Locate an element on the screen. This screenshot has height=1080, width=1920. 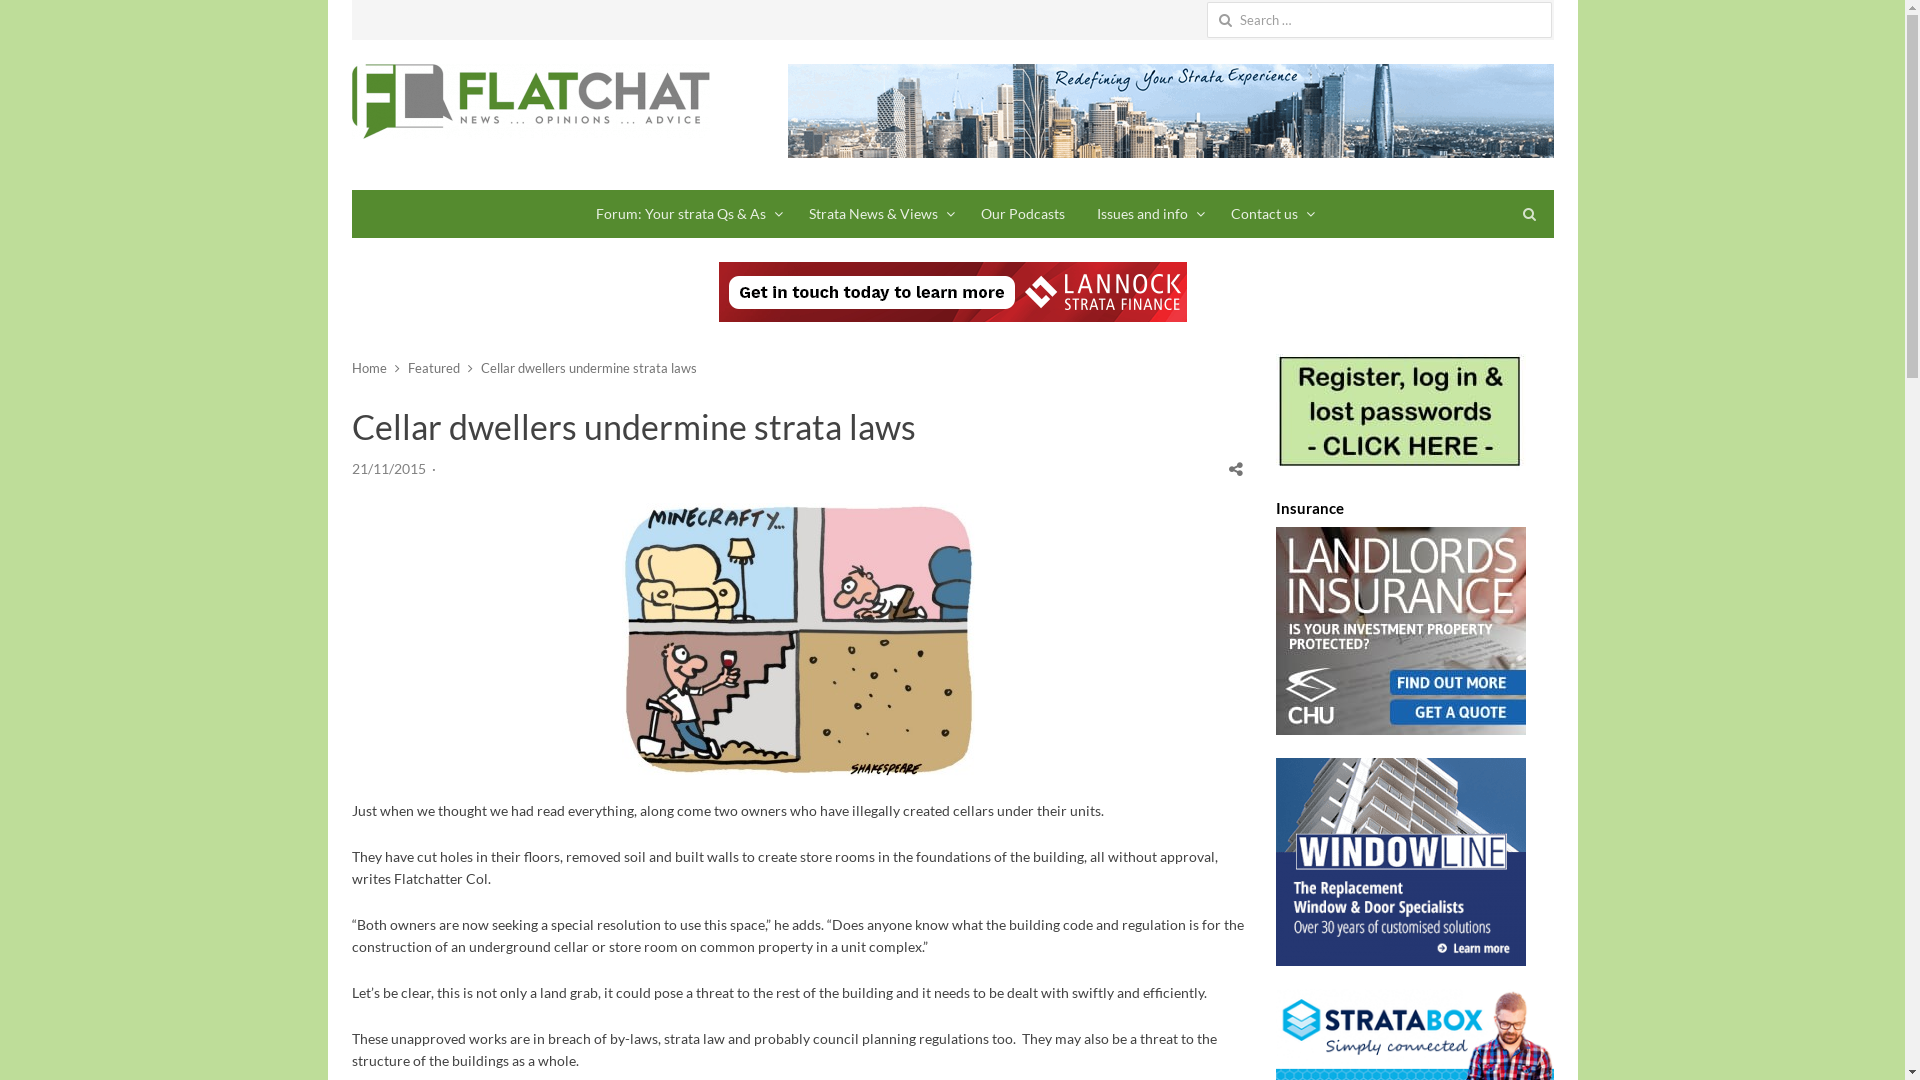
Search is located at coordinates (36, 18).